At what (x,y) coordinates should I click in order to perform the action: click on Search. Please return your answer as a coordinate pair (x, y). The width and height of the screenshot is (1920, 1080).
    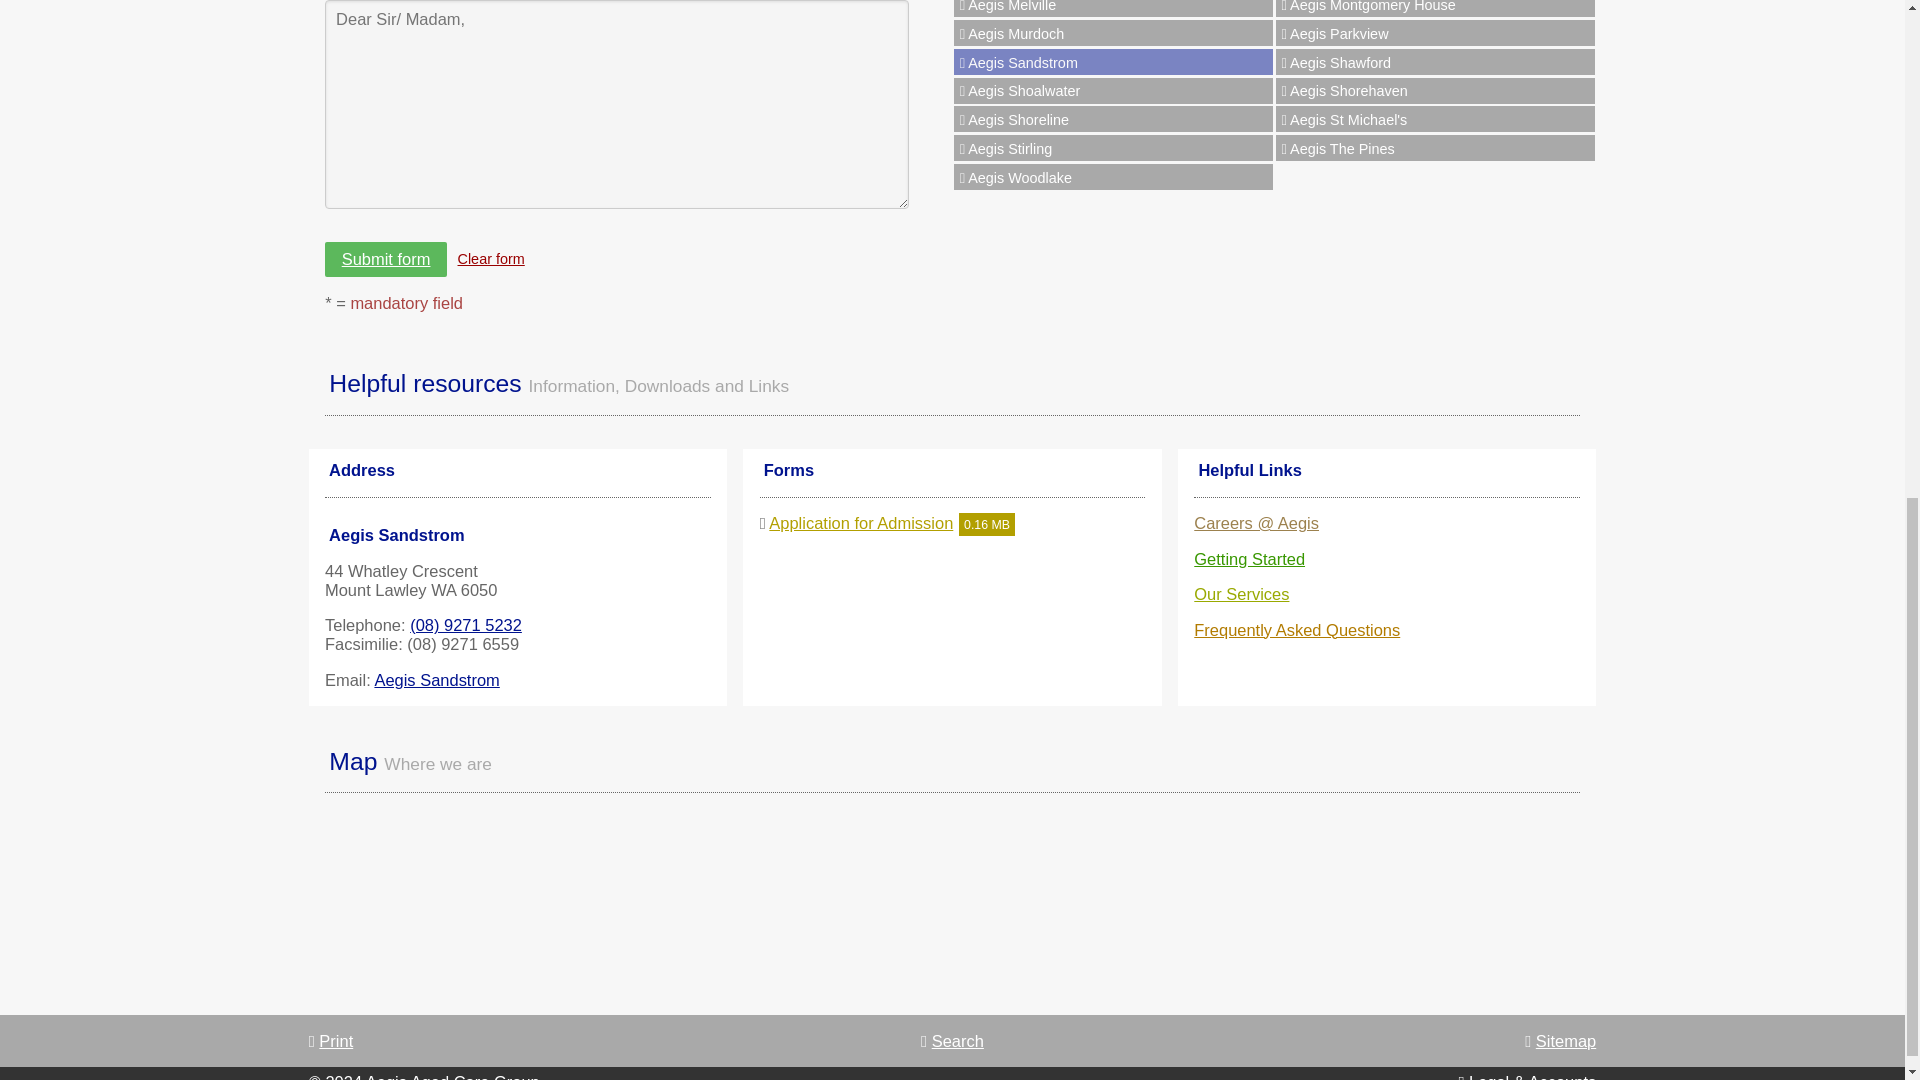
    Looking at the image, I should click on (952, 1040).